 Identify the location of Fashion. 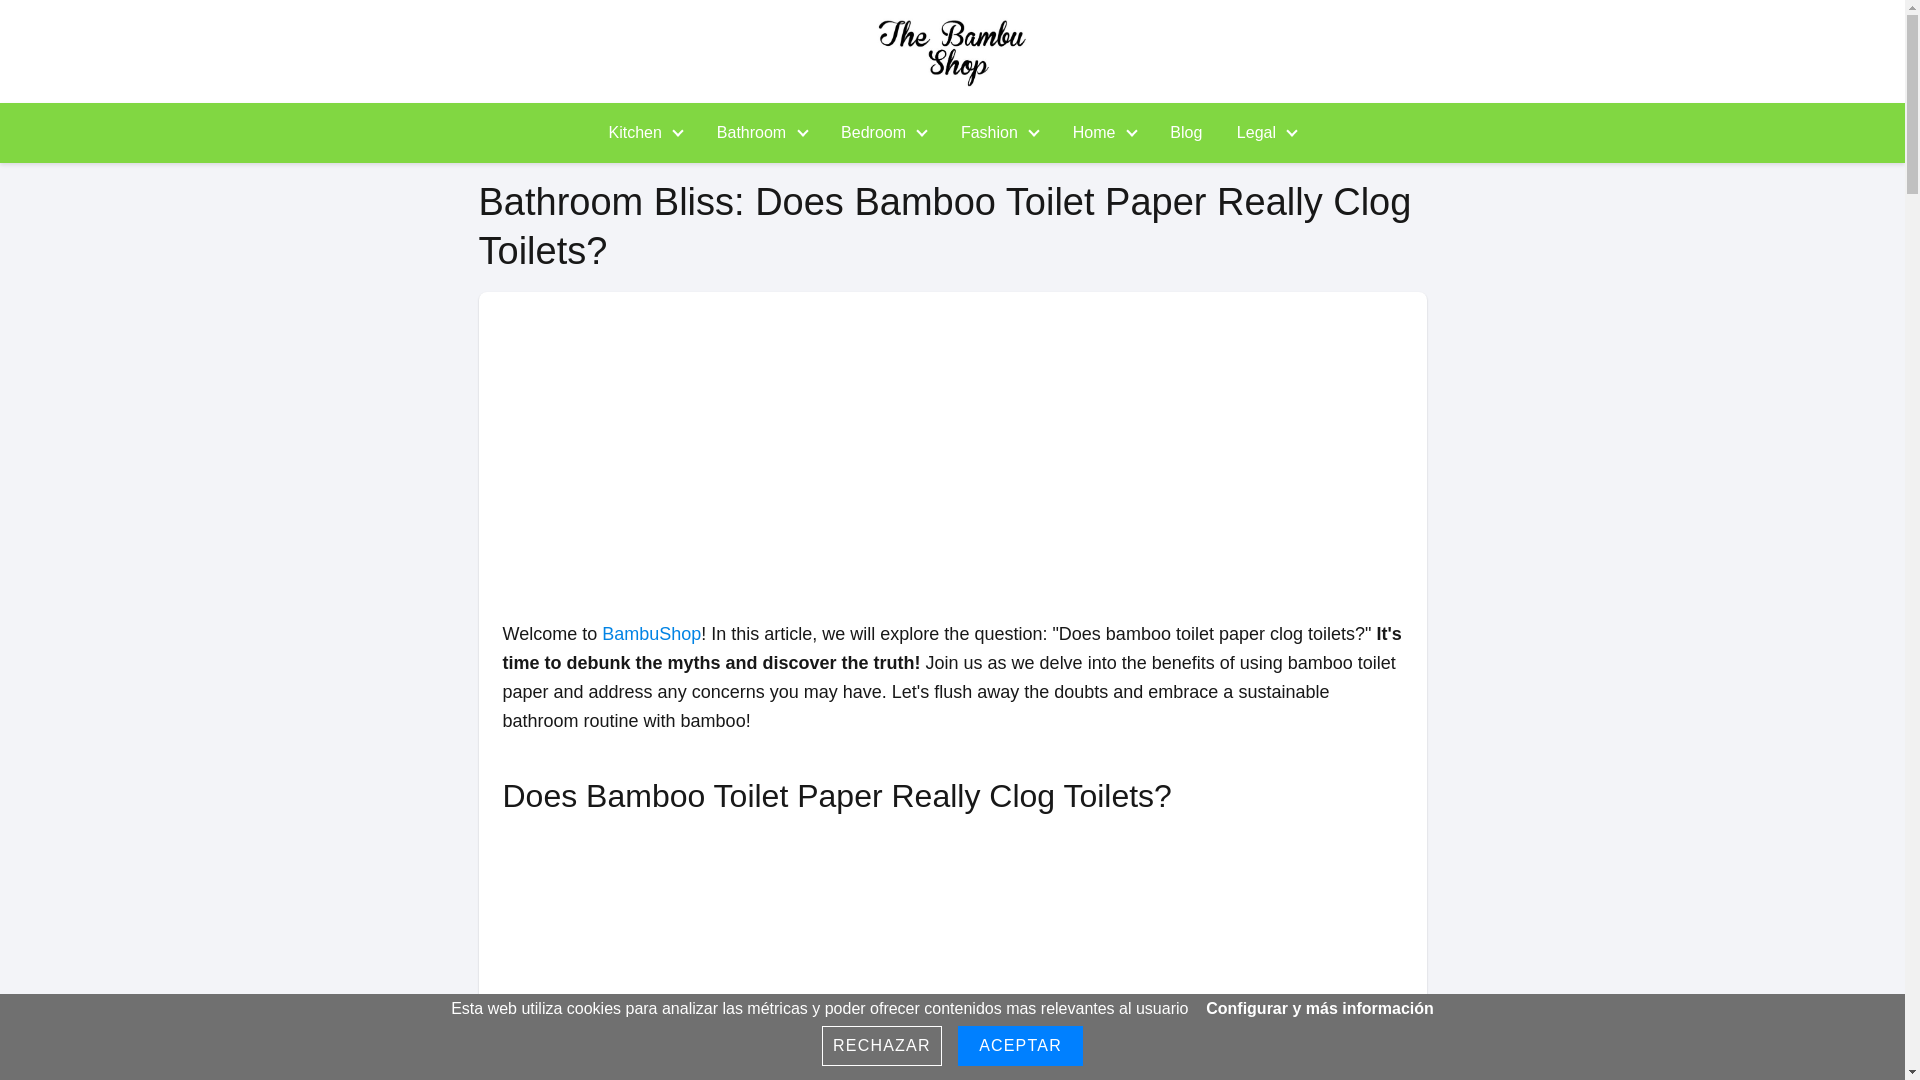
(993, 132).